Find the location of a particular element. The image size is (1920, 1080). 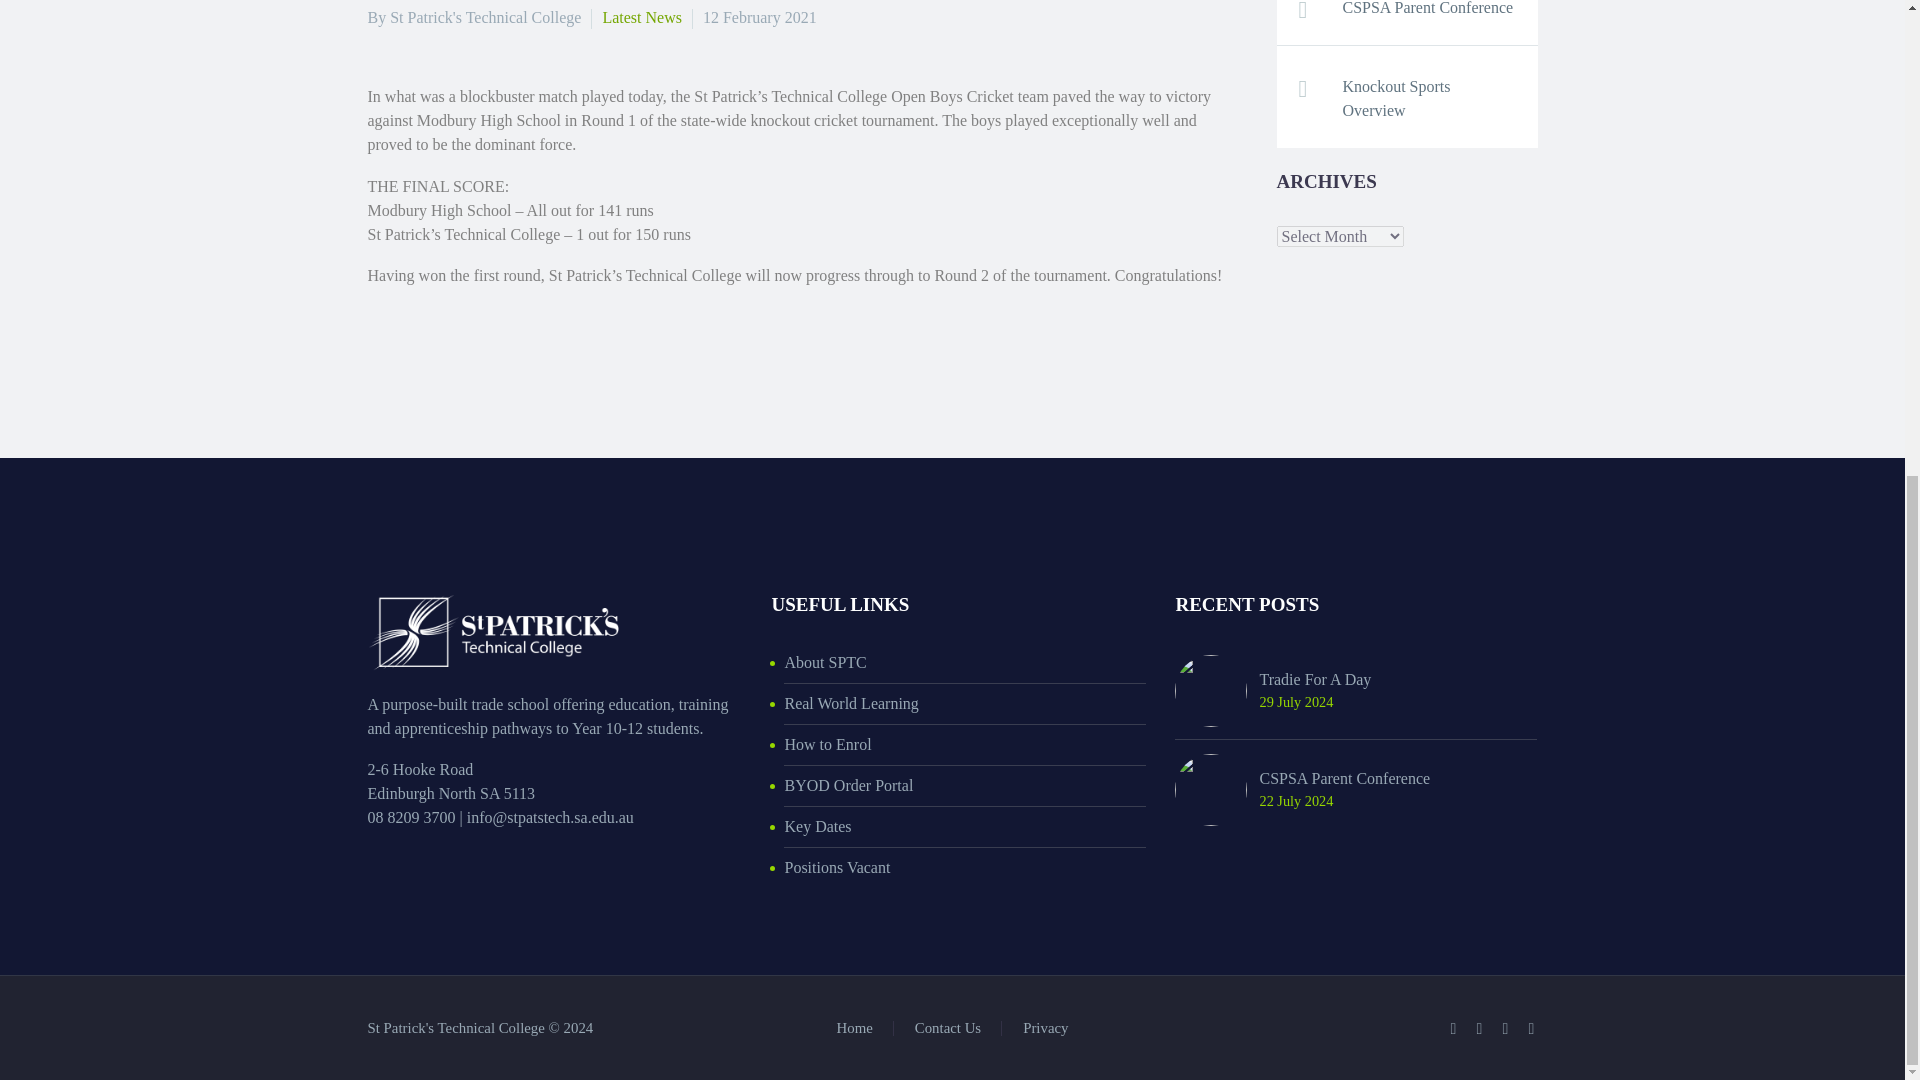

Facebook is located at coordinates (1453, 1028).